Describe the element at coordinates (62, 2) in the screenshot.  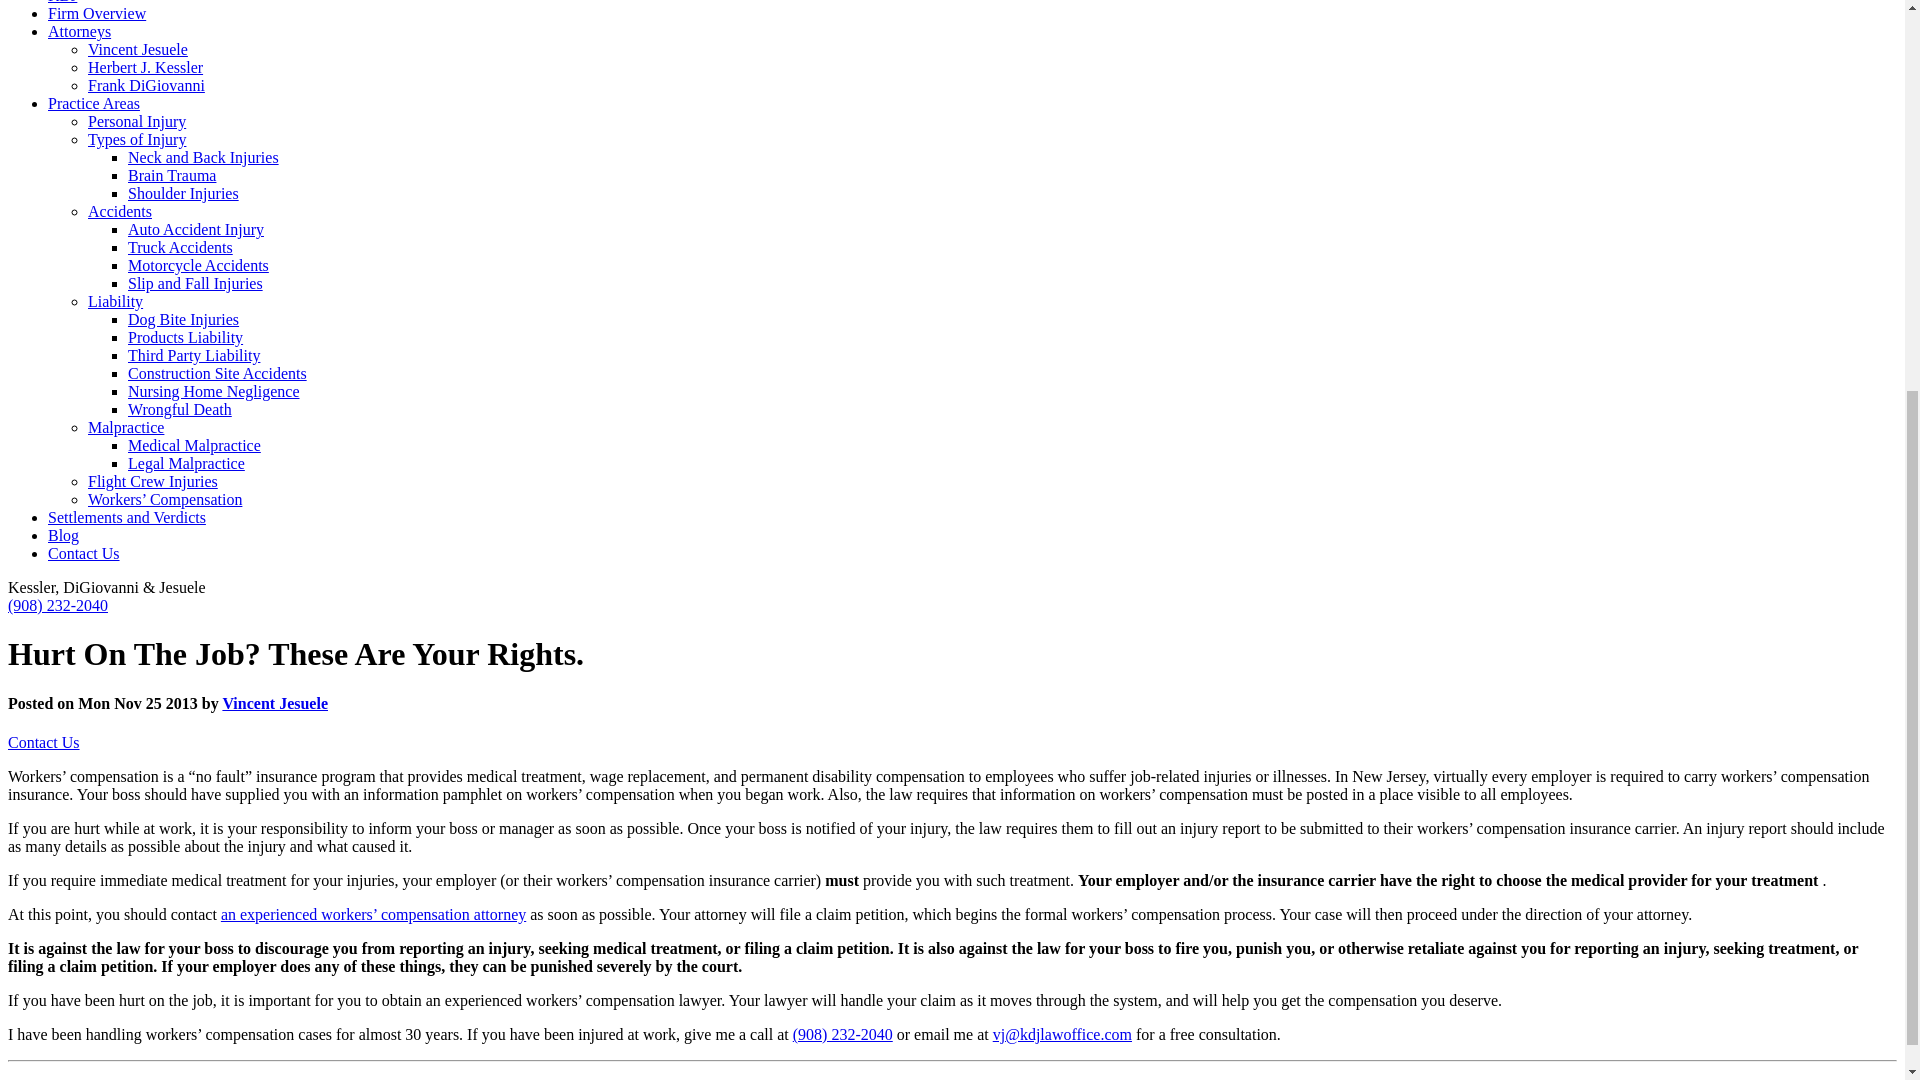
I see `KDJ` at that location.